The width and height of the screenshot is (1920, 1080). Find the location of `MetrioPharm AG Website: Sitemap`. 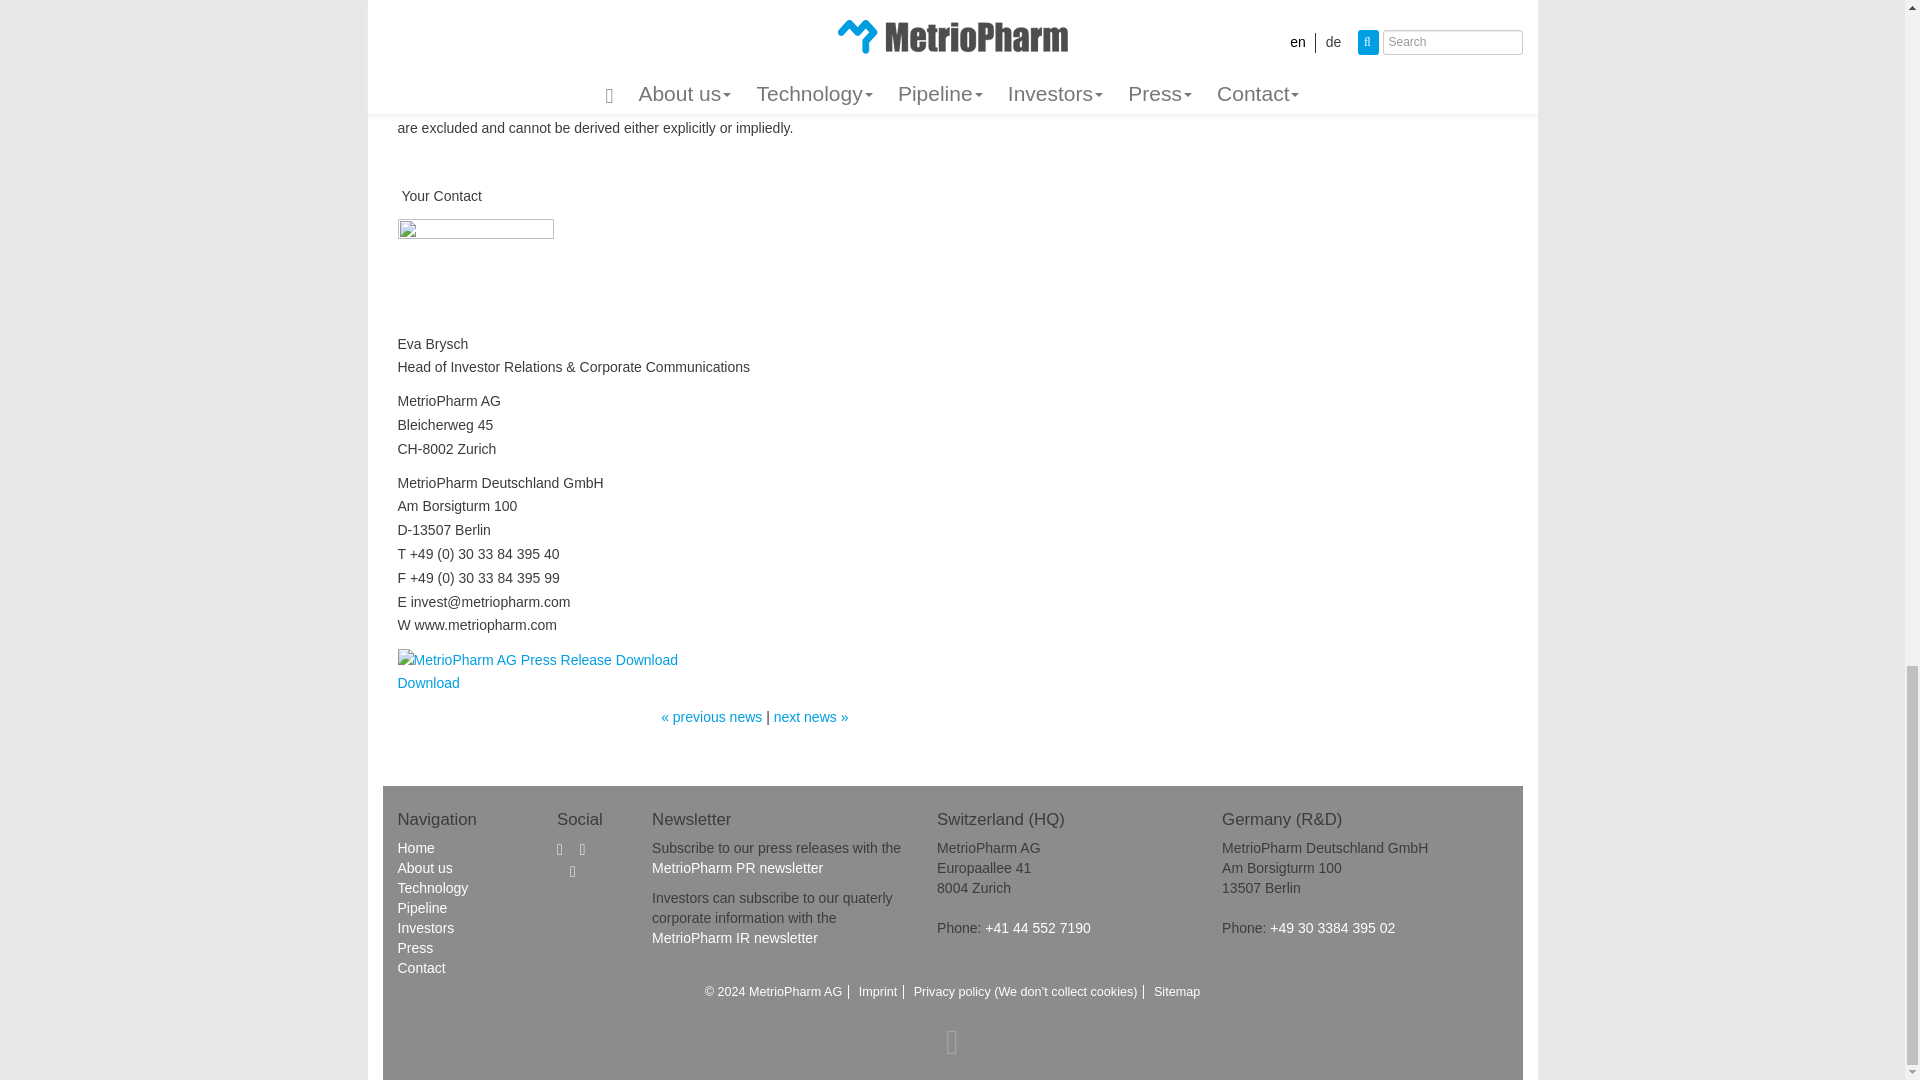

MetrioPharm AG Website: Sitemap is located at coordinates (1176, 992).